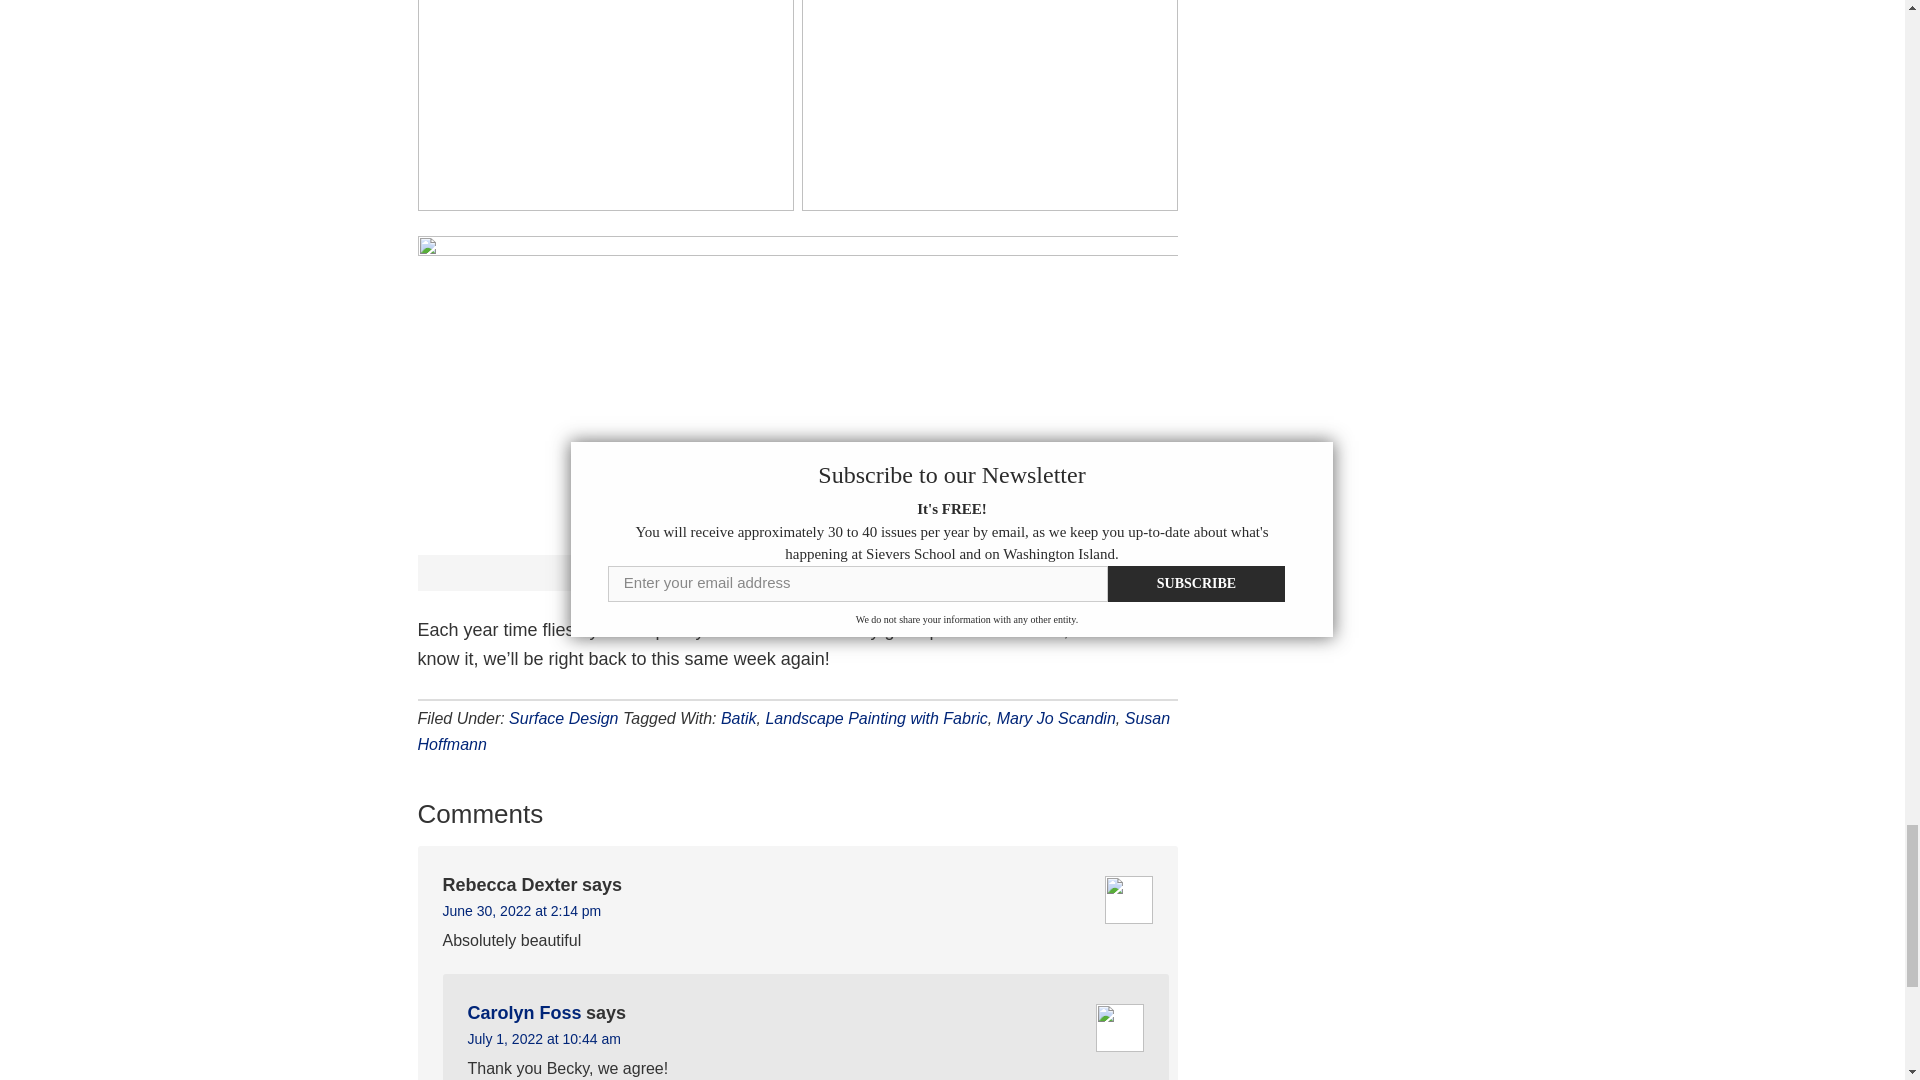 The image size is (1920, 1080). What do you see at coordinates (524, 1012) in the screenshot?
I see `Carolyn Foss` at bounding box center [524, 1012].